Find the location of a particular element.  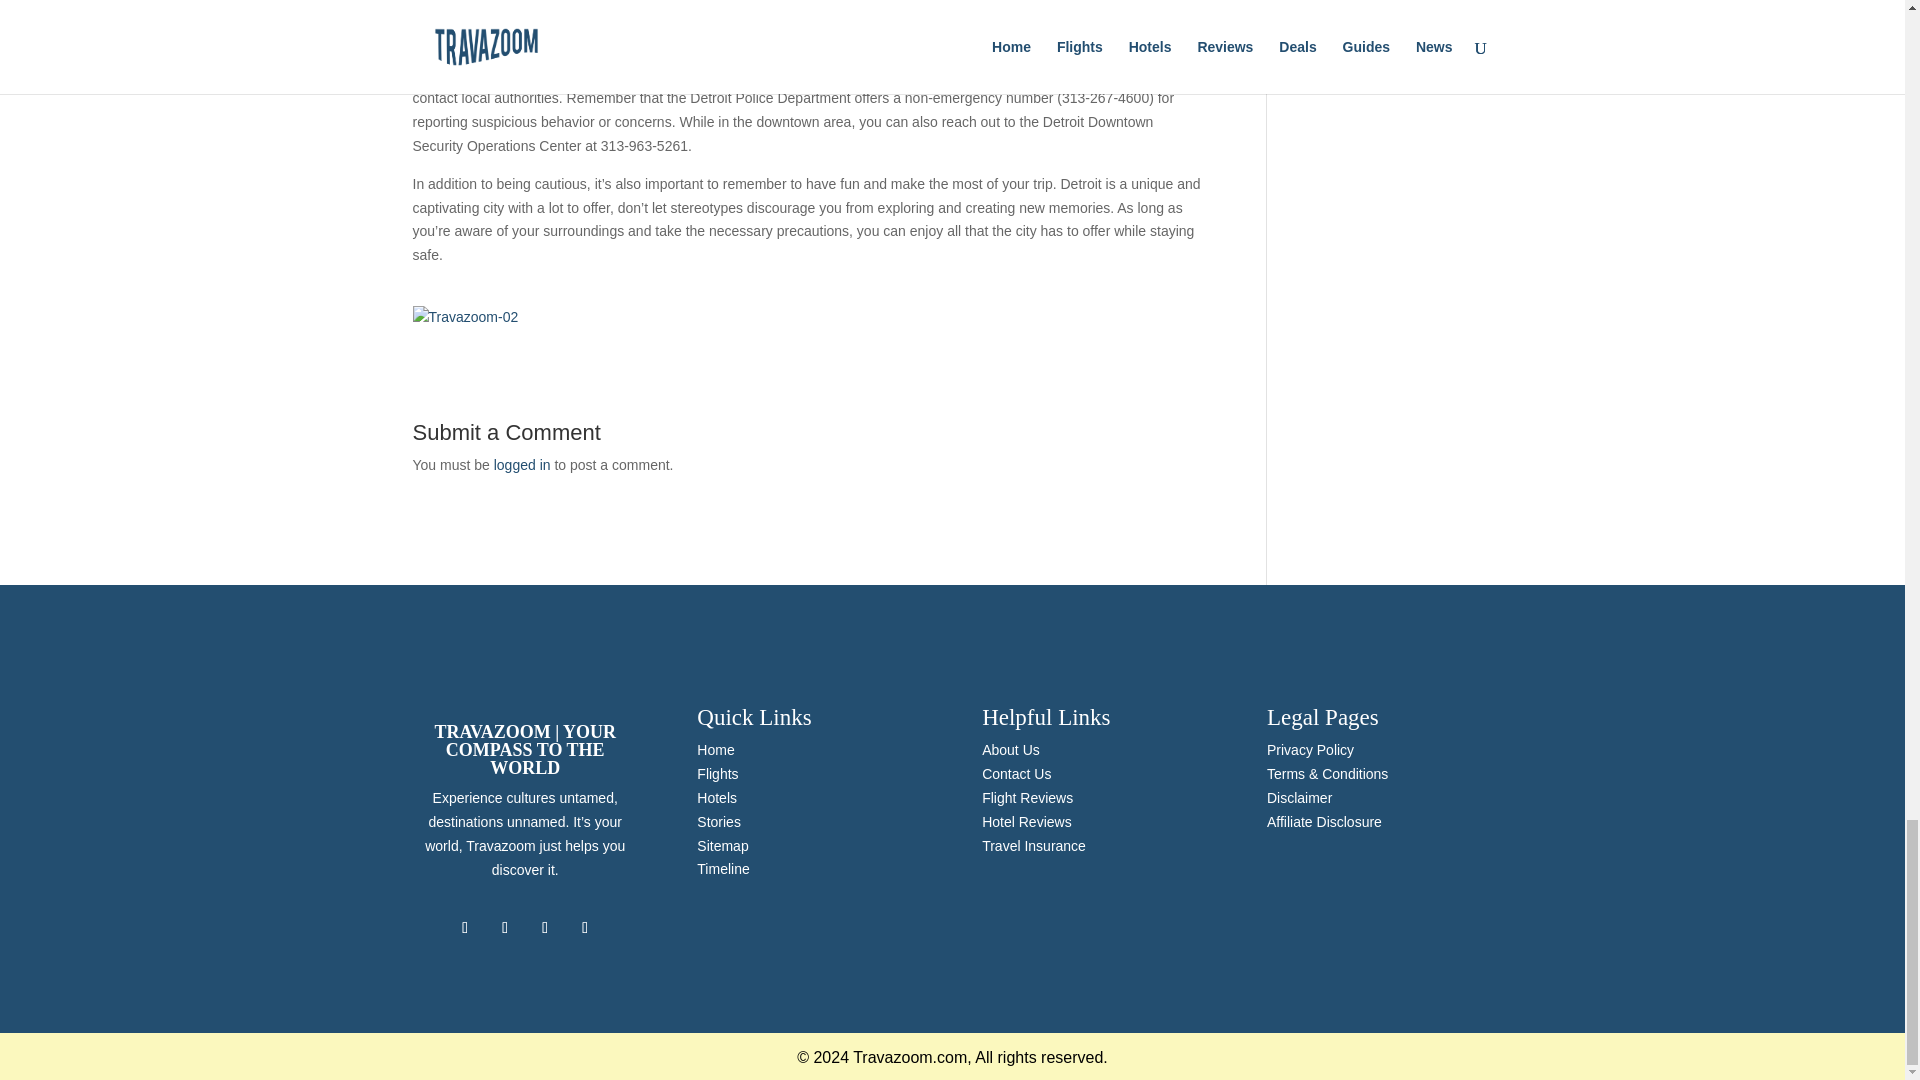

Sitemap is located at coordinates (722, 846).